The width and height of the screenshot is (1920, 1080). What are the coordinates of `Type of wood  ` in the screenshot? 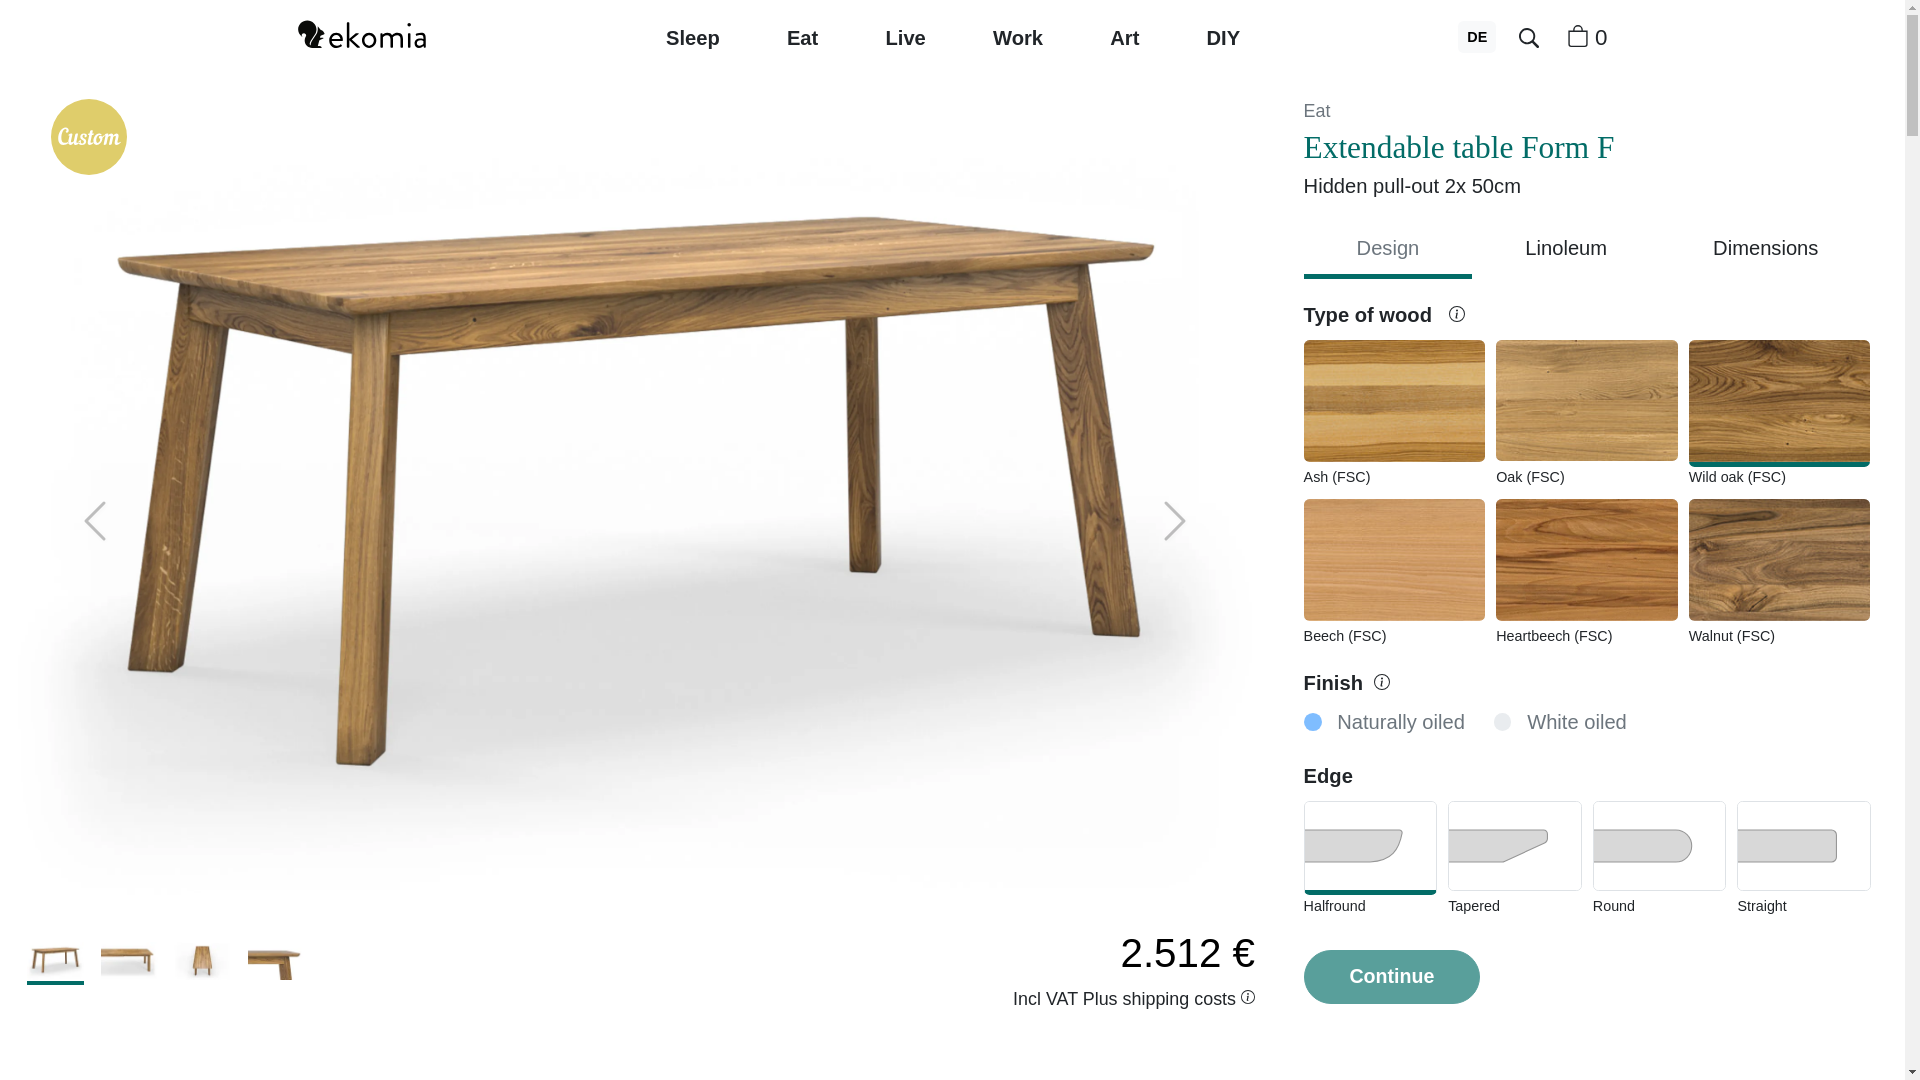 It's located at (1384, 314).